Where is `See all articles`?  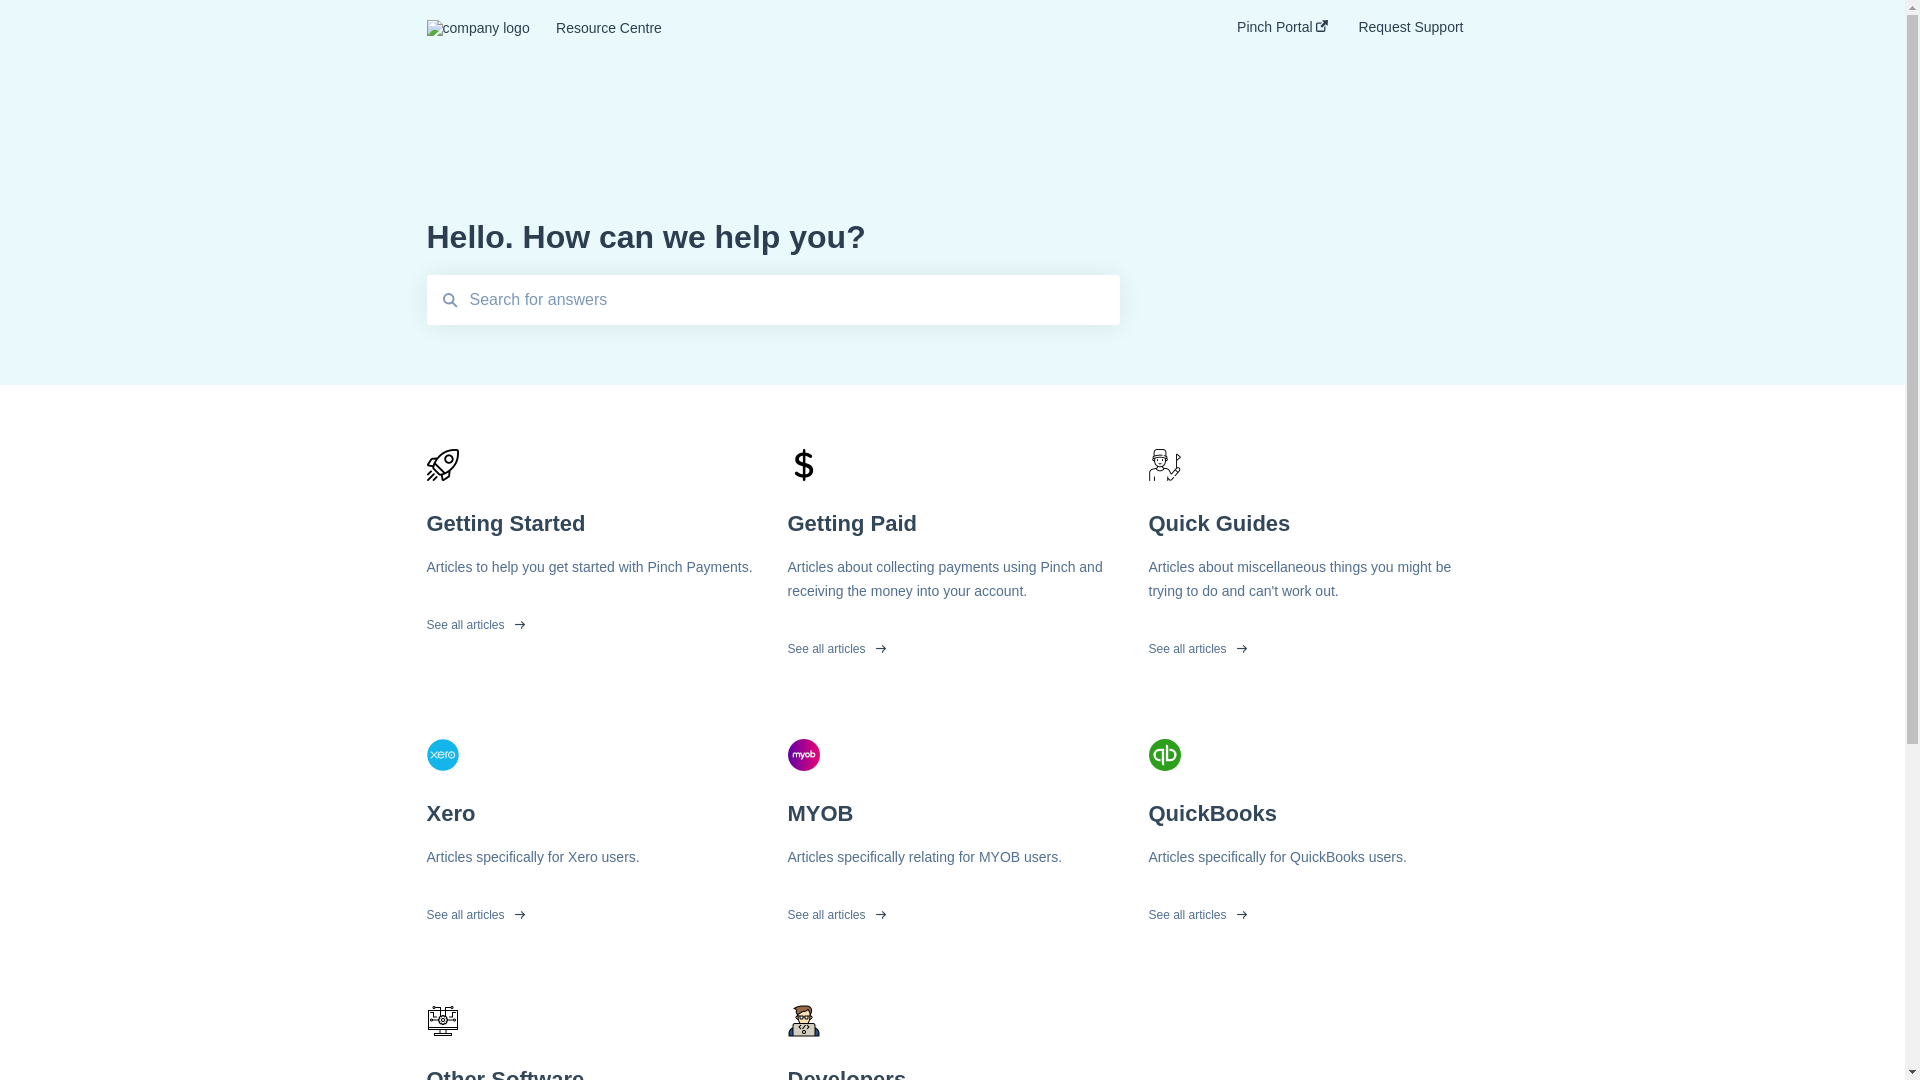
See all articles is located at coordinates (591, 620).